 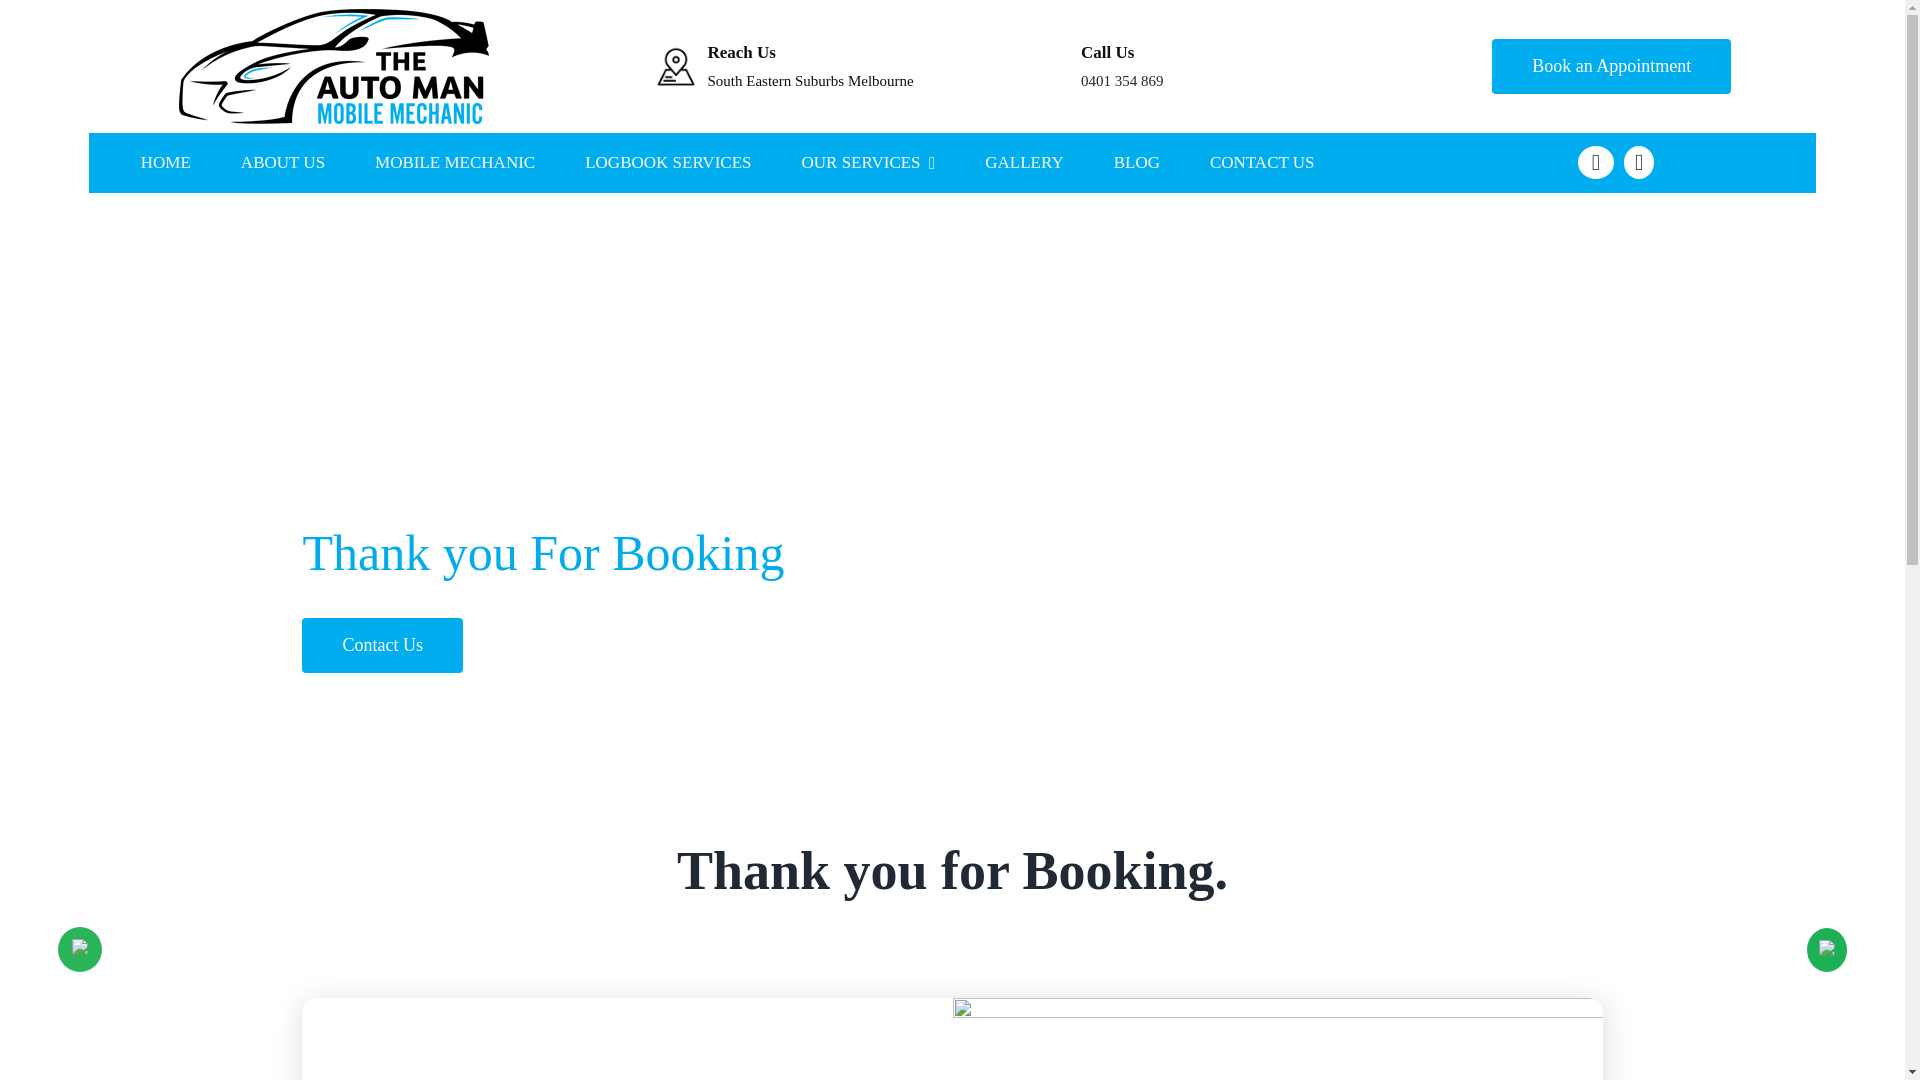 What do you see at coordinates (165, 162) in the screenshot?
I see `HOME` at bounding box center [165, 162].